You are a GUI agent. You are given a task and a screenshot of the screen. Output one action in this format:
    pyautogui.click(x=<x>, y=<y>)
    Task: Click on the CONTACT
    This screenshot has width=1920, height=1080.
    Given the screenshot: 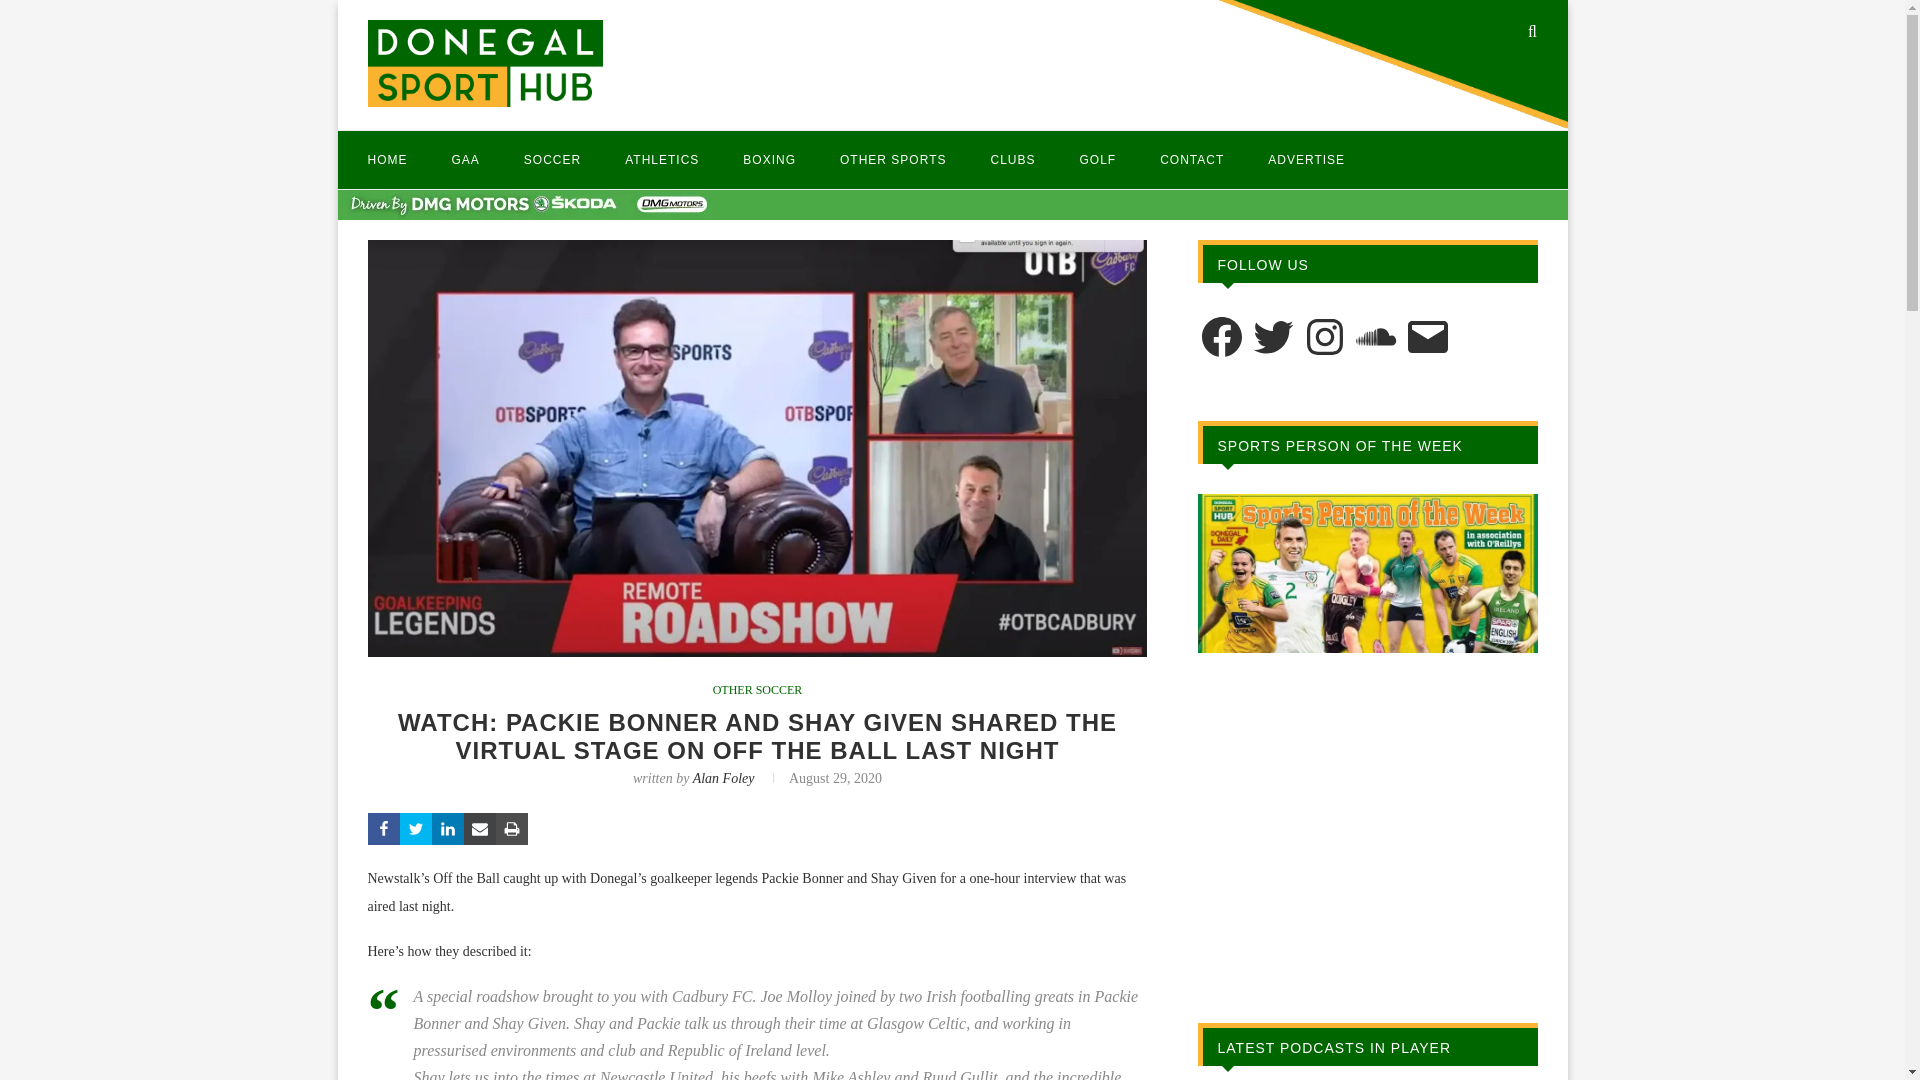 What is the action you would take?
    pyautogui.click(x=1192, y=160)
    